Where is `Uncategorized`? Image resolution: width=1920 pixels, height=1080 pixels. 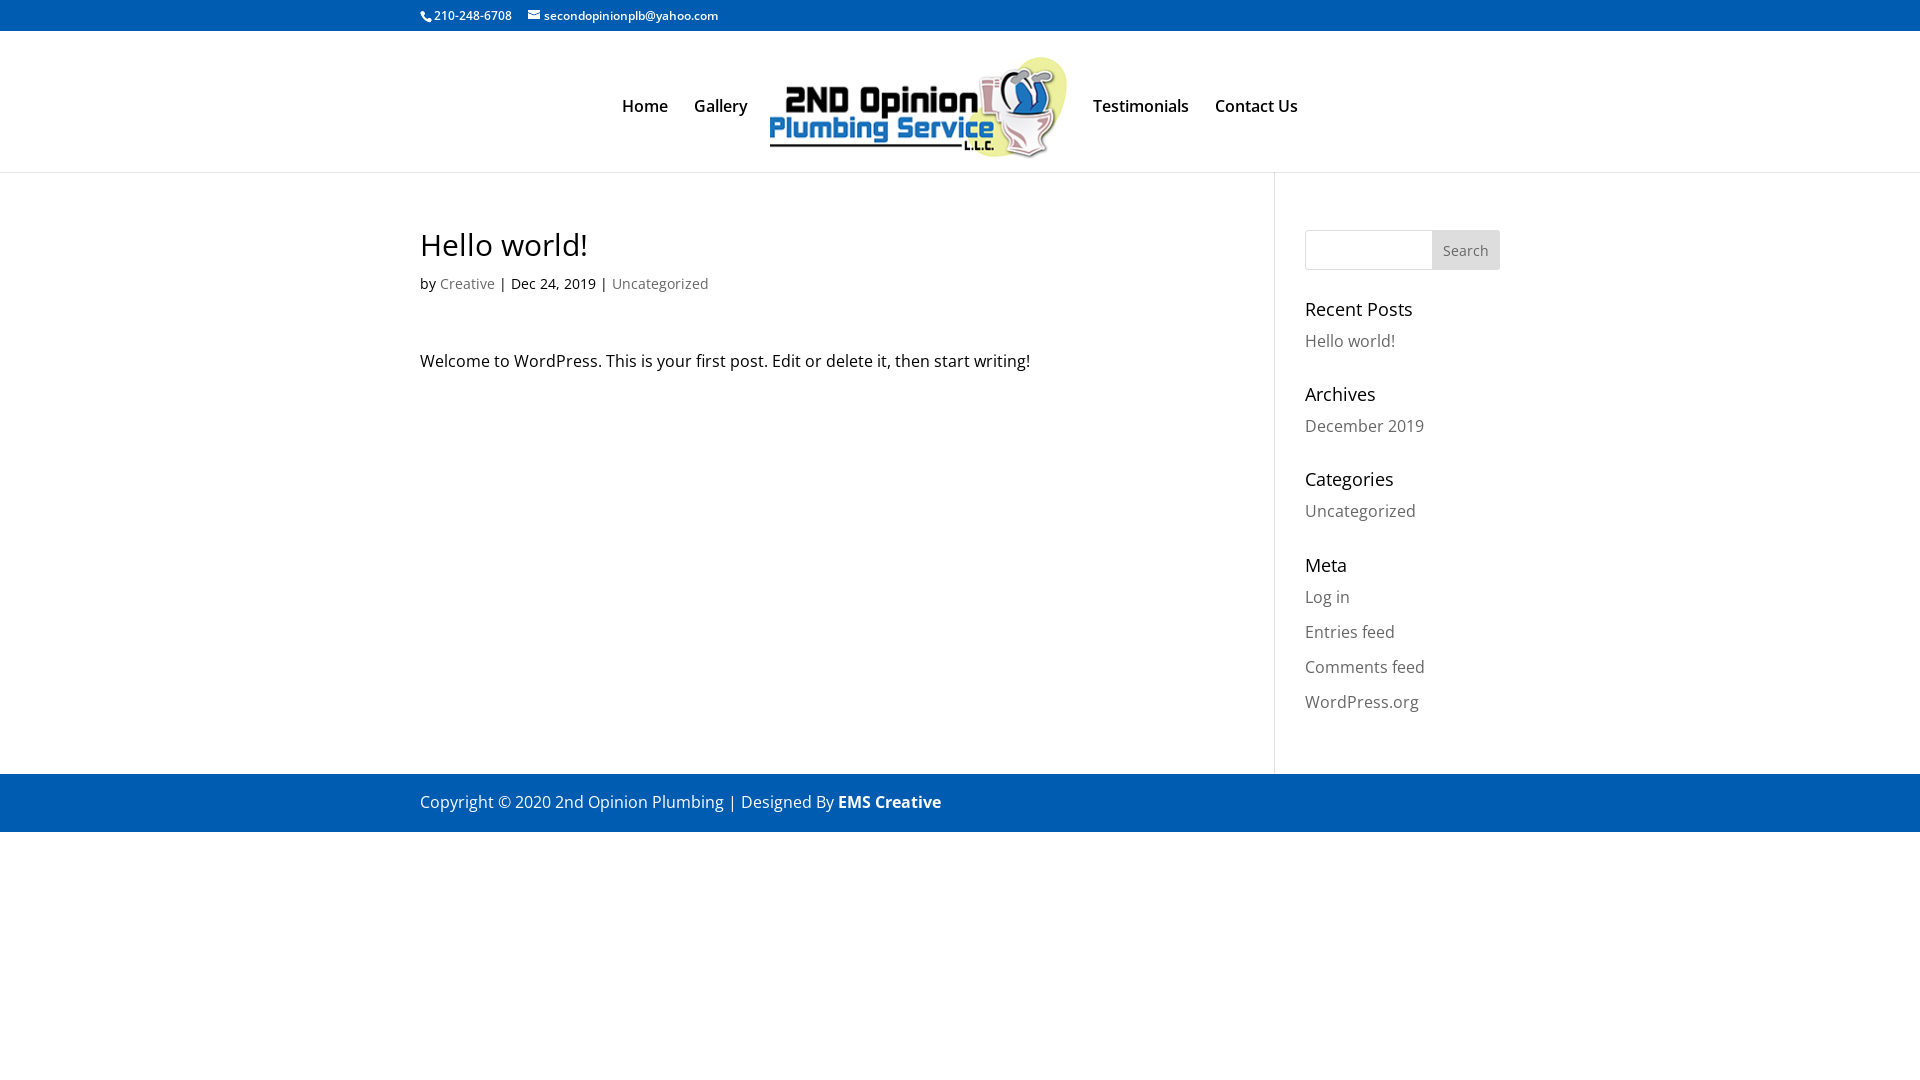 Uncategorized is located at coordinates (1360, 511).